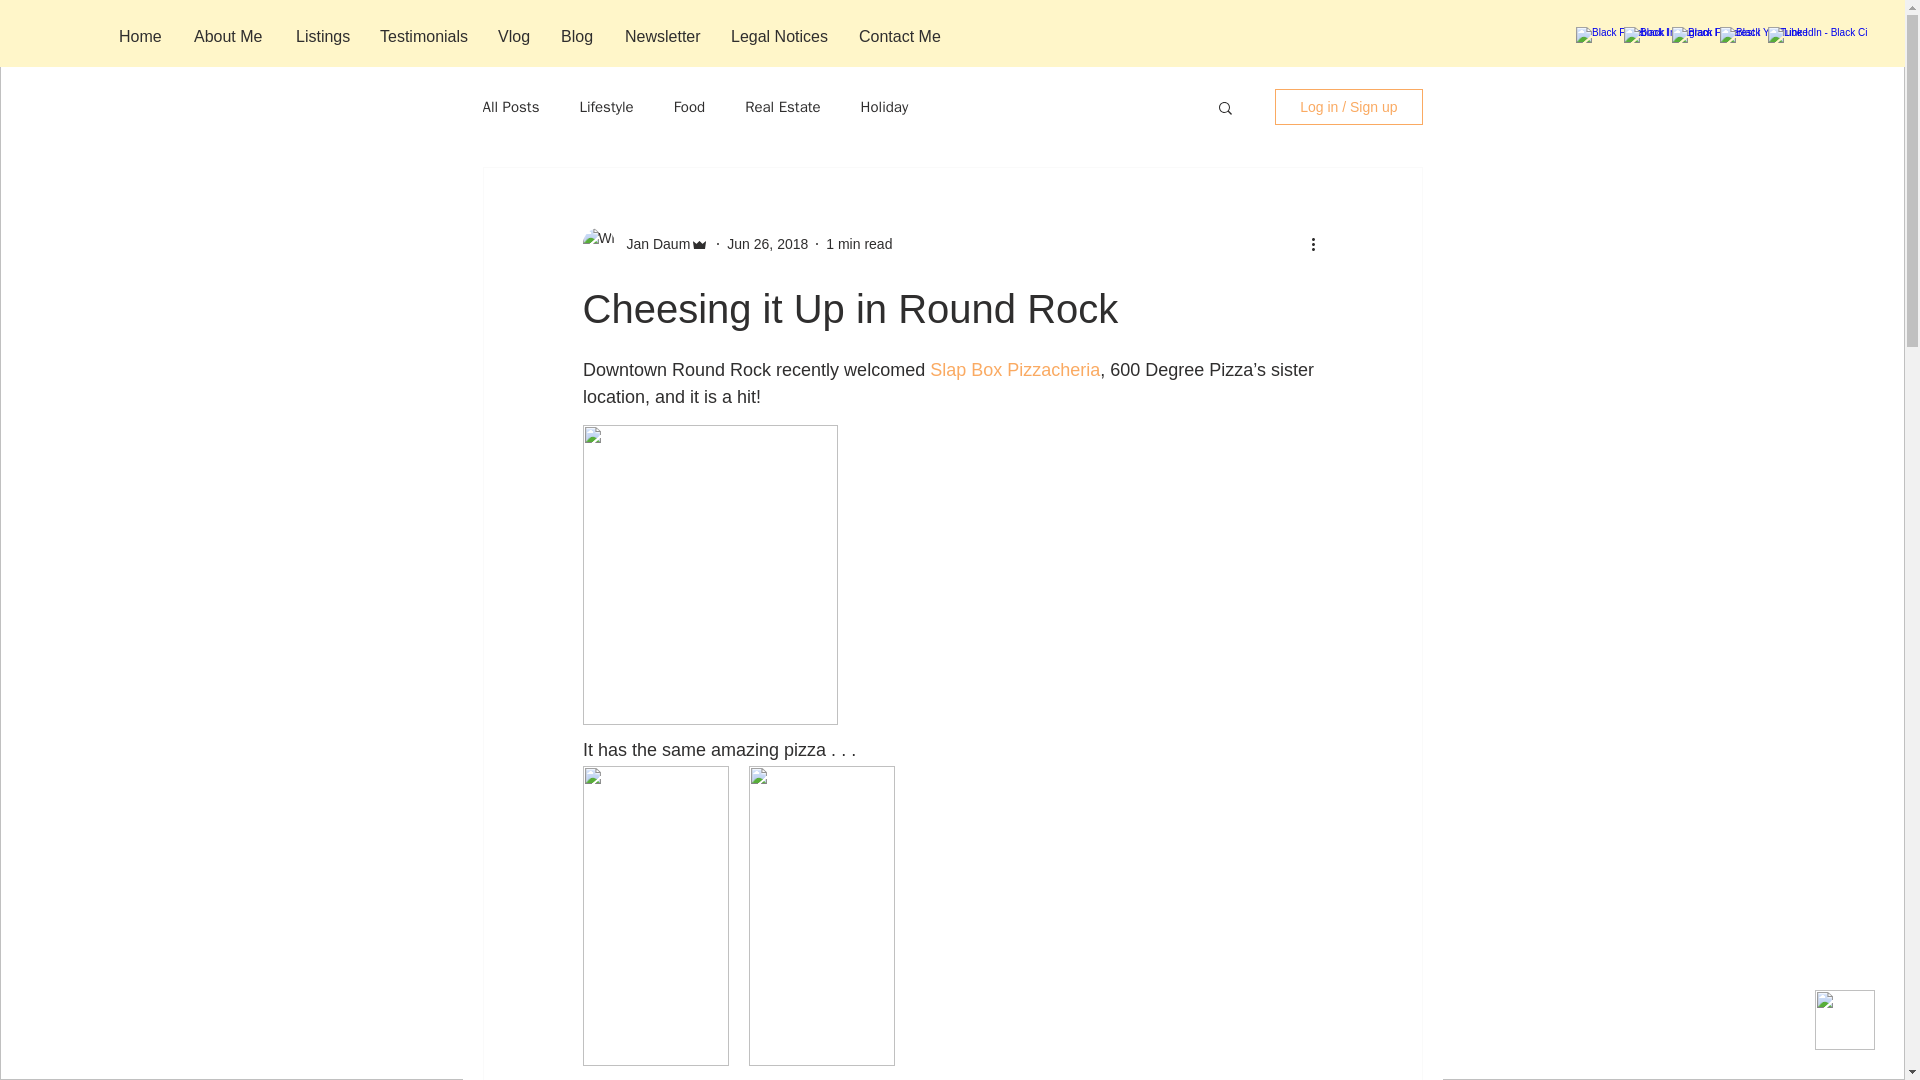 This screenshot has height=1080, width=1920. I want to click on Testimonials, so click(424, 36).